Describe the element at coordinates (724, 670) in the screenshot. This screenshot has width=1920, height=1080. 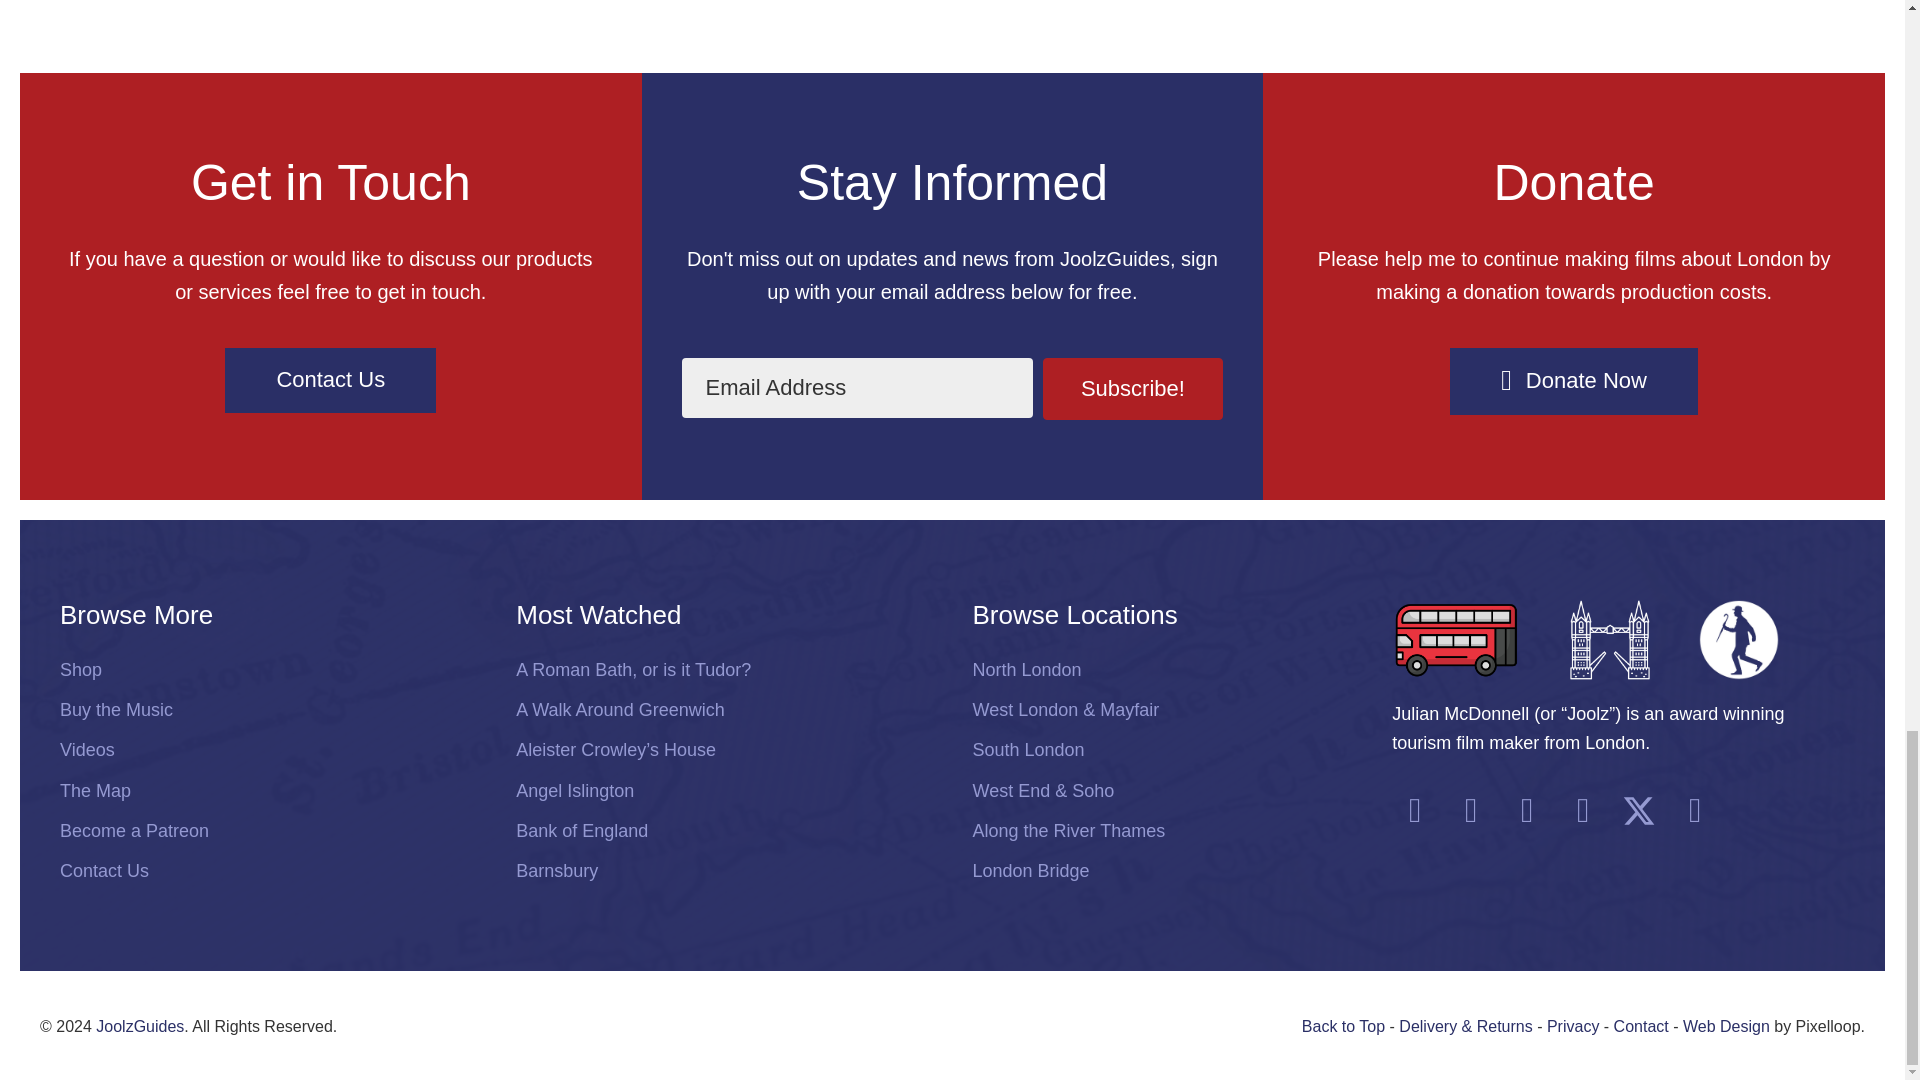
I see `A Roman Bath, or is it Tudor?` at that location.